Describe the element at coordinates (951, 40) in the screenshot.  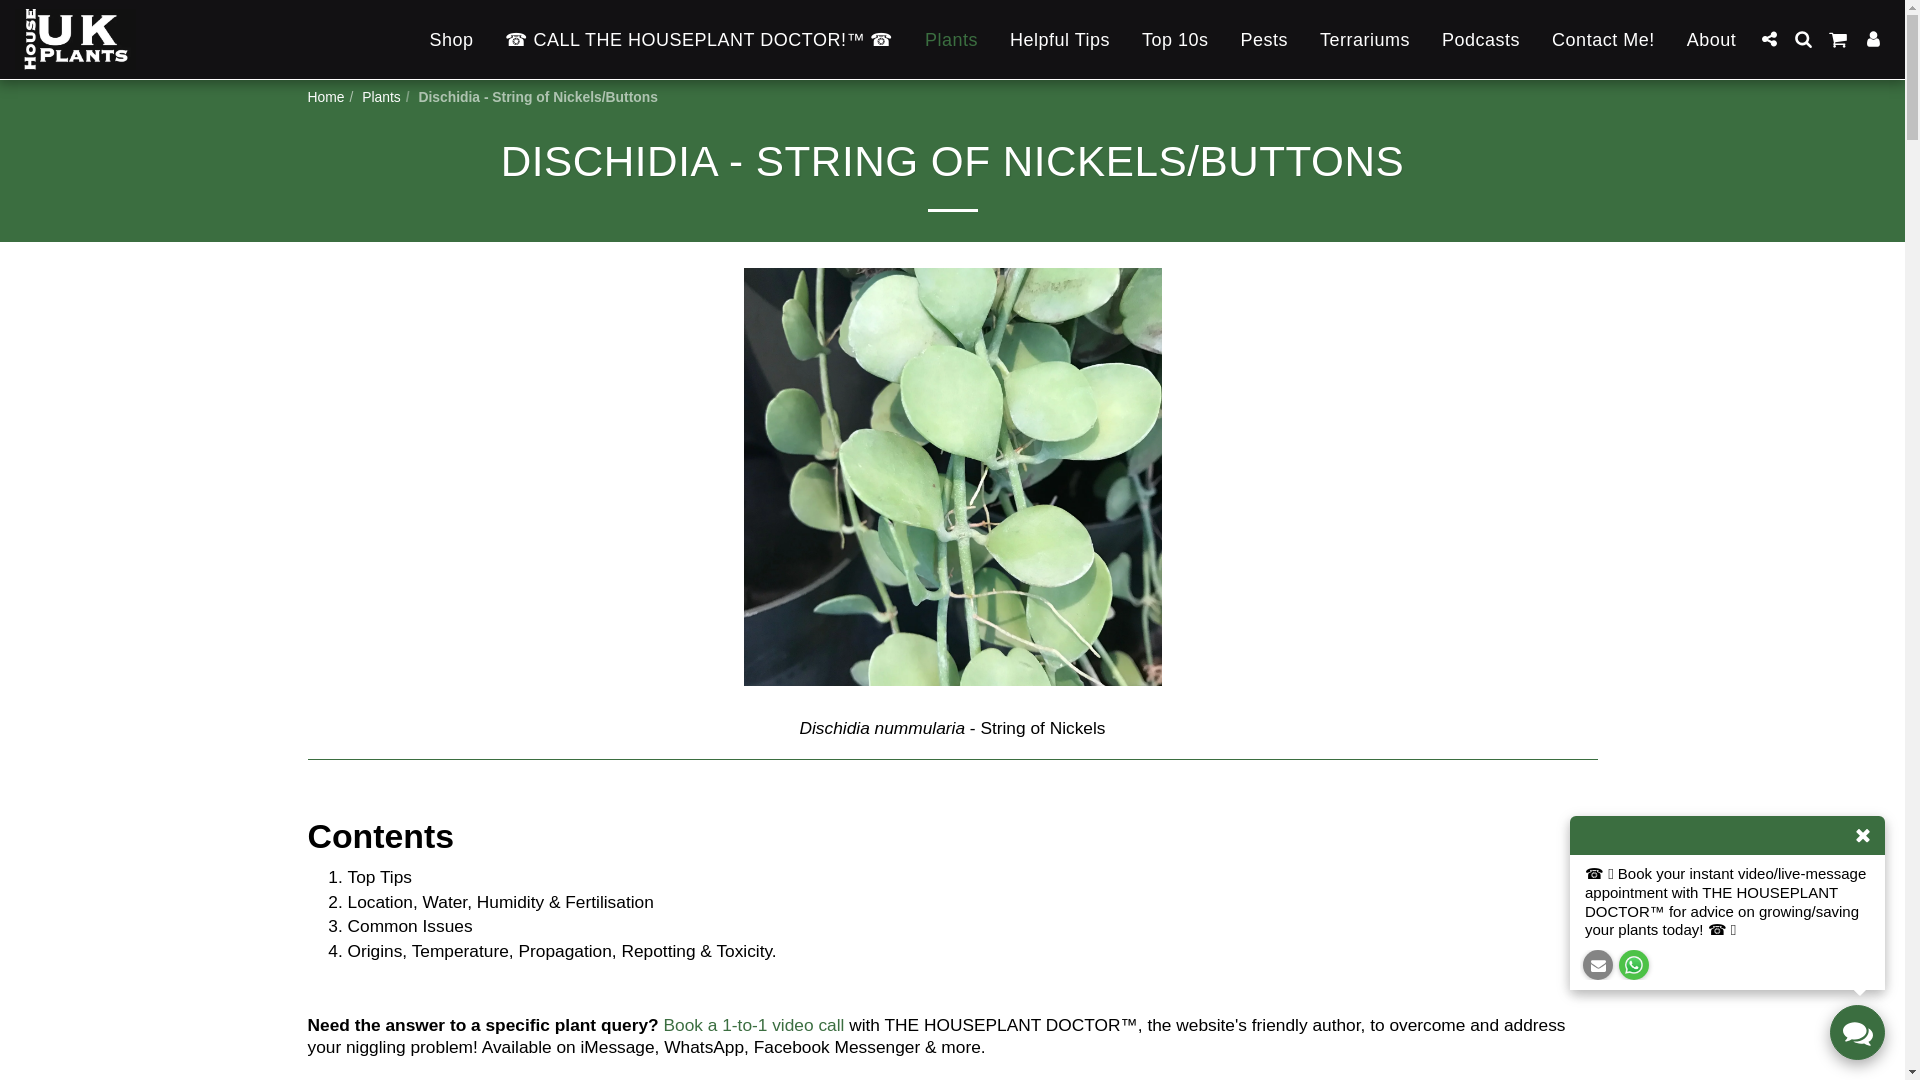
I see `Plants` at that location.